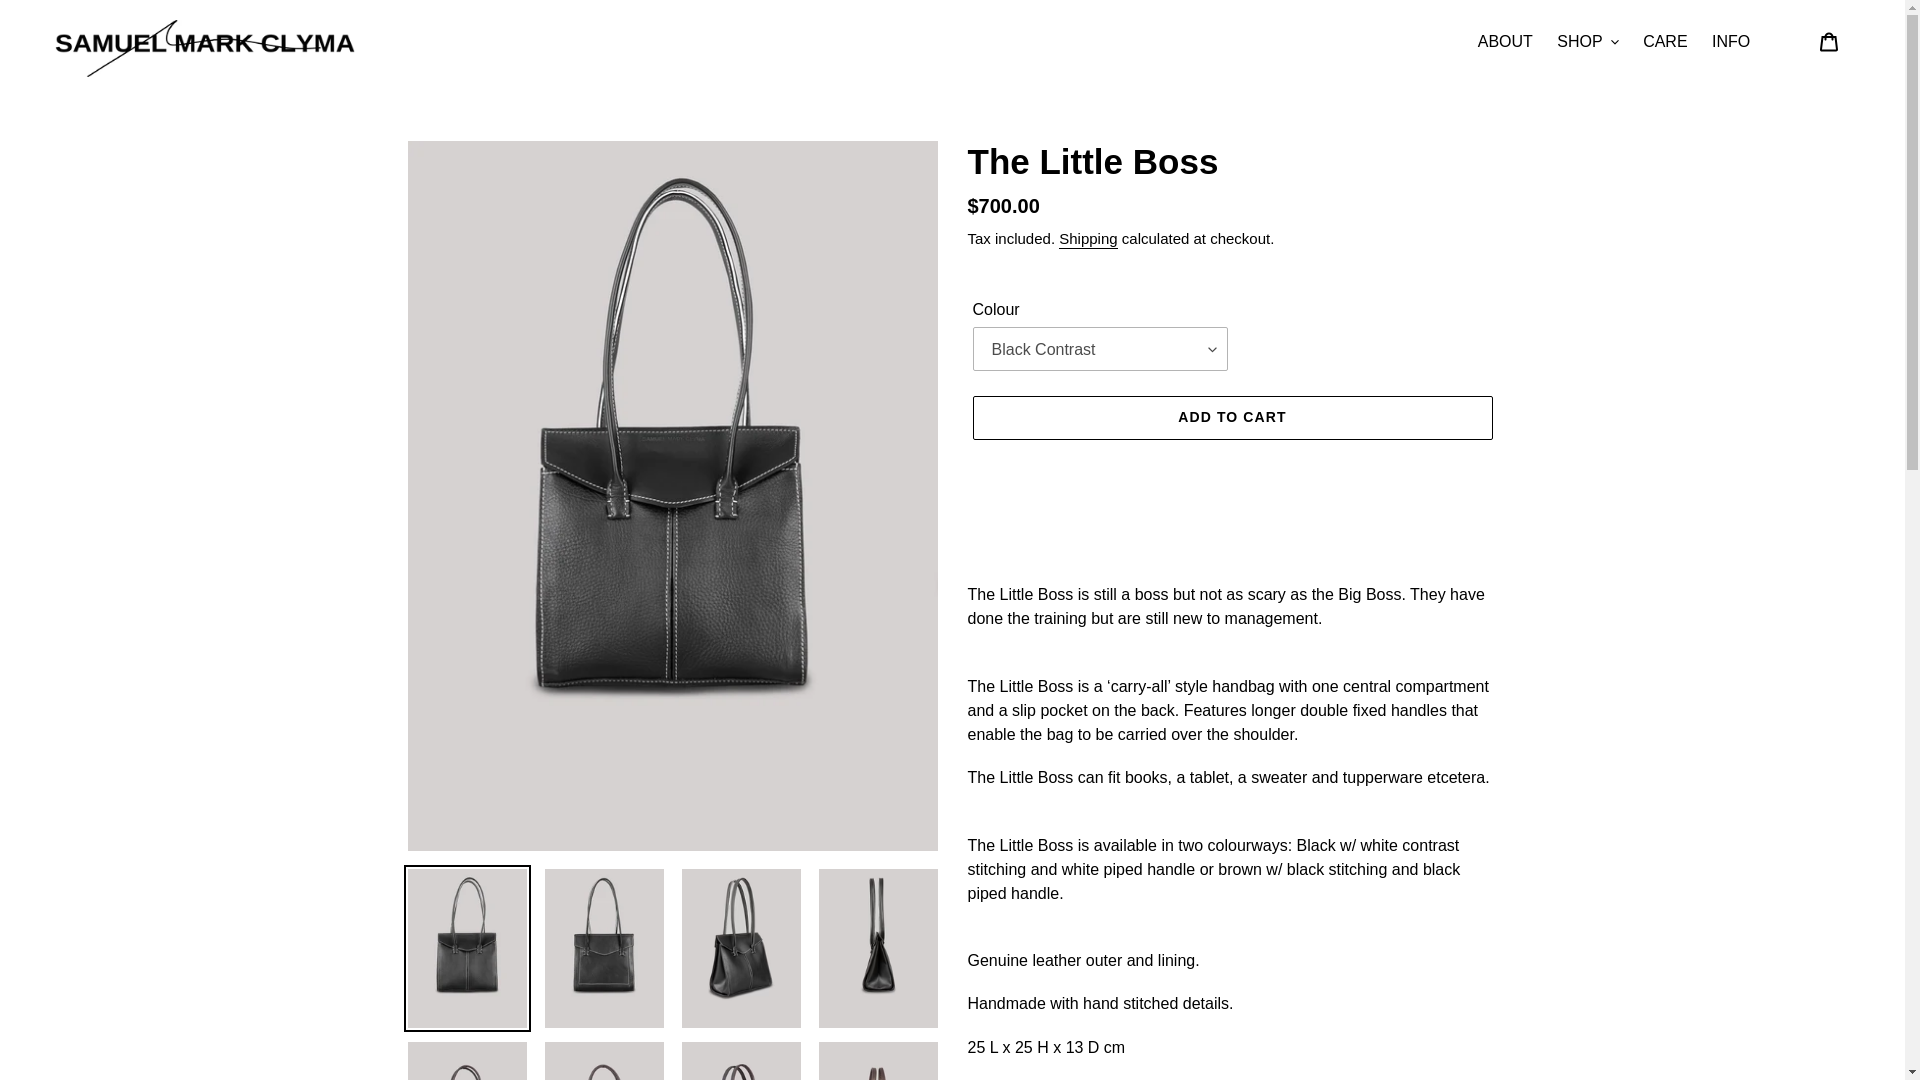  Describe the element at coordinates (1088, 240) in the screenshot. I see `Shipping` at that location.